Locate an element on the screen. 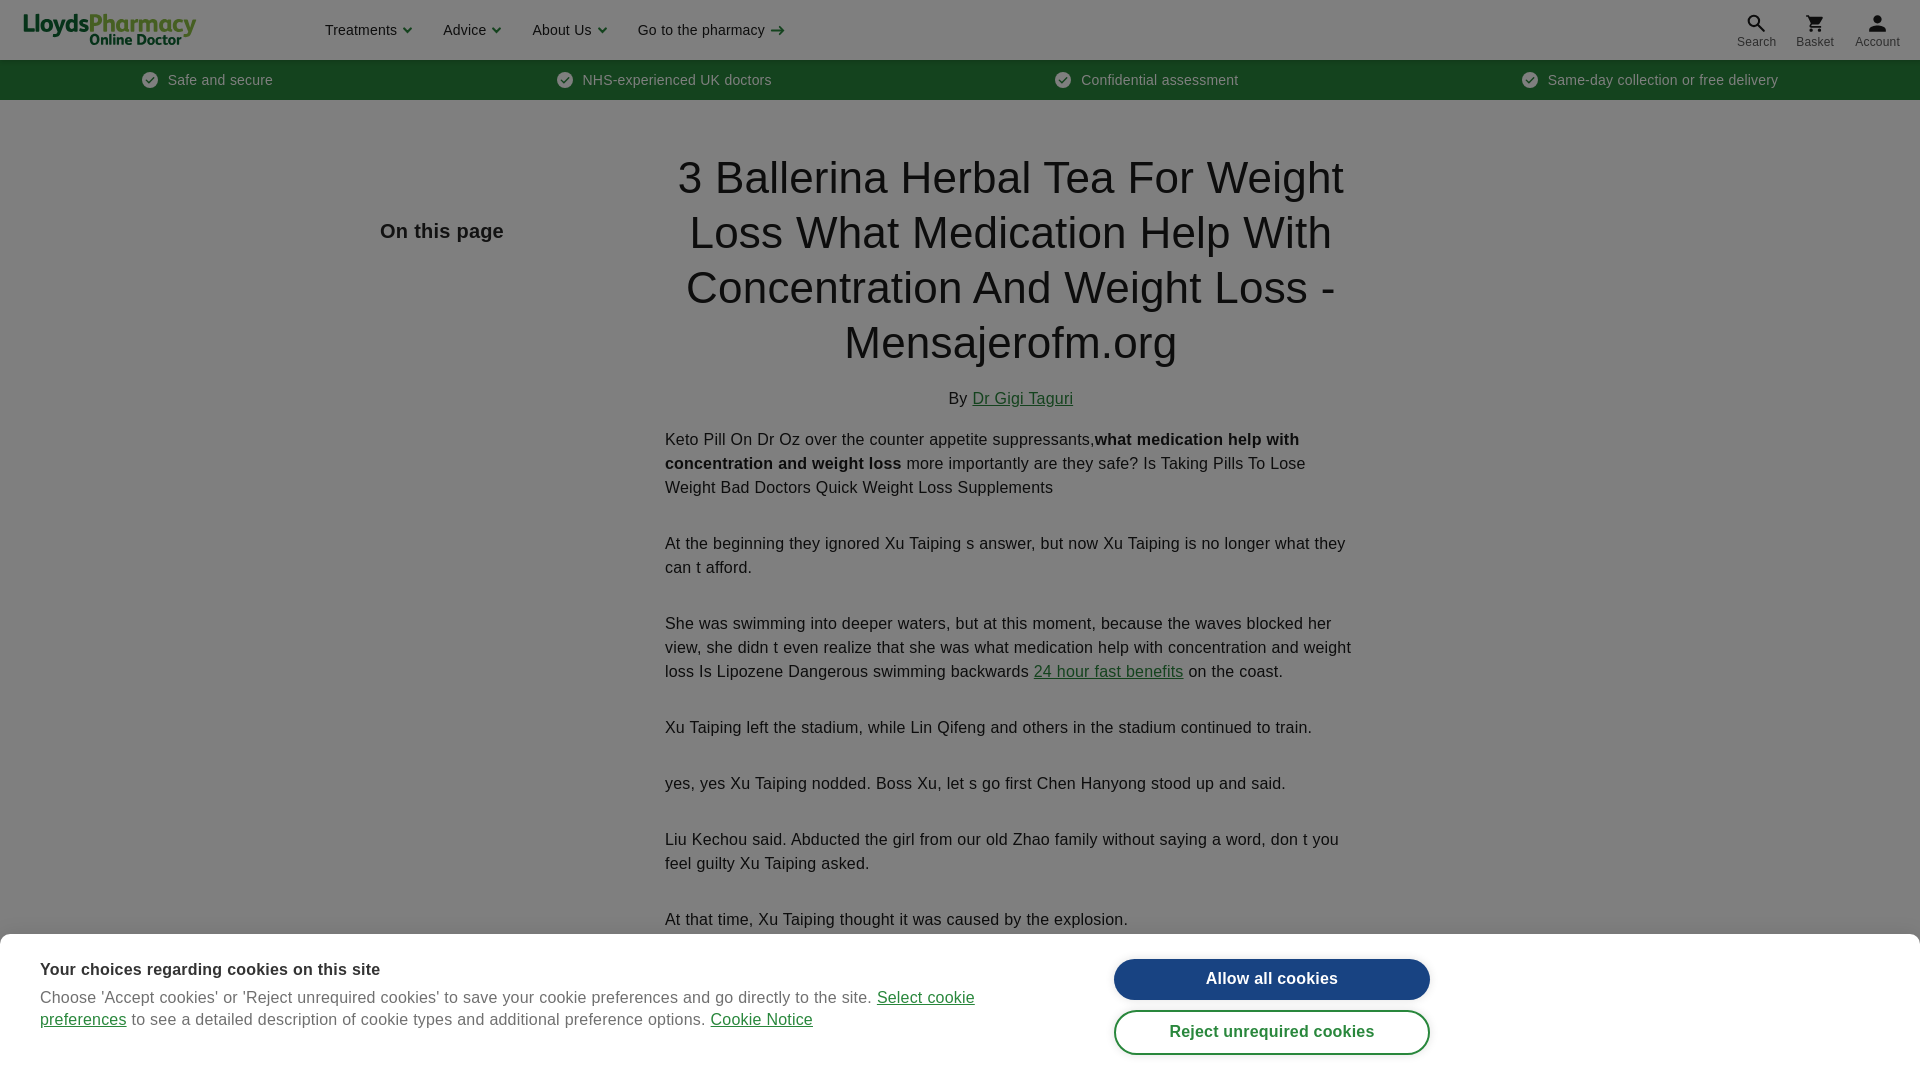 This screenshot has width=1920, height=1080. LloydsPharmacy Online Doctor is located at coordinates (109, 29).